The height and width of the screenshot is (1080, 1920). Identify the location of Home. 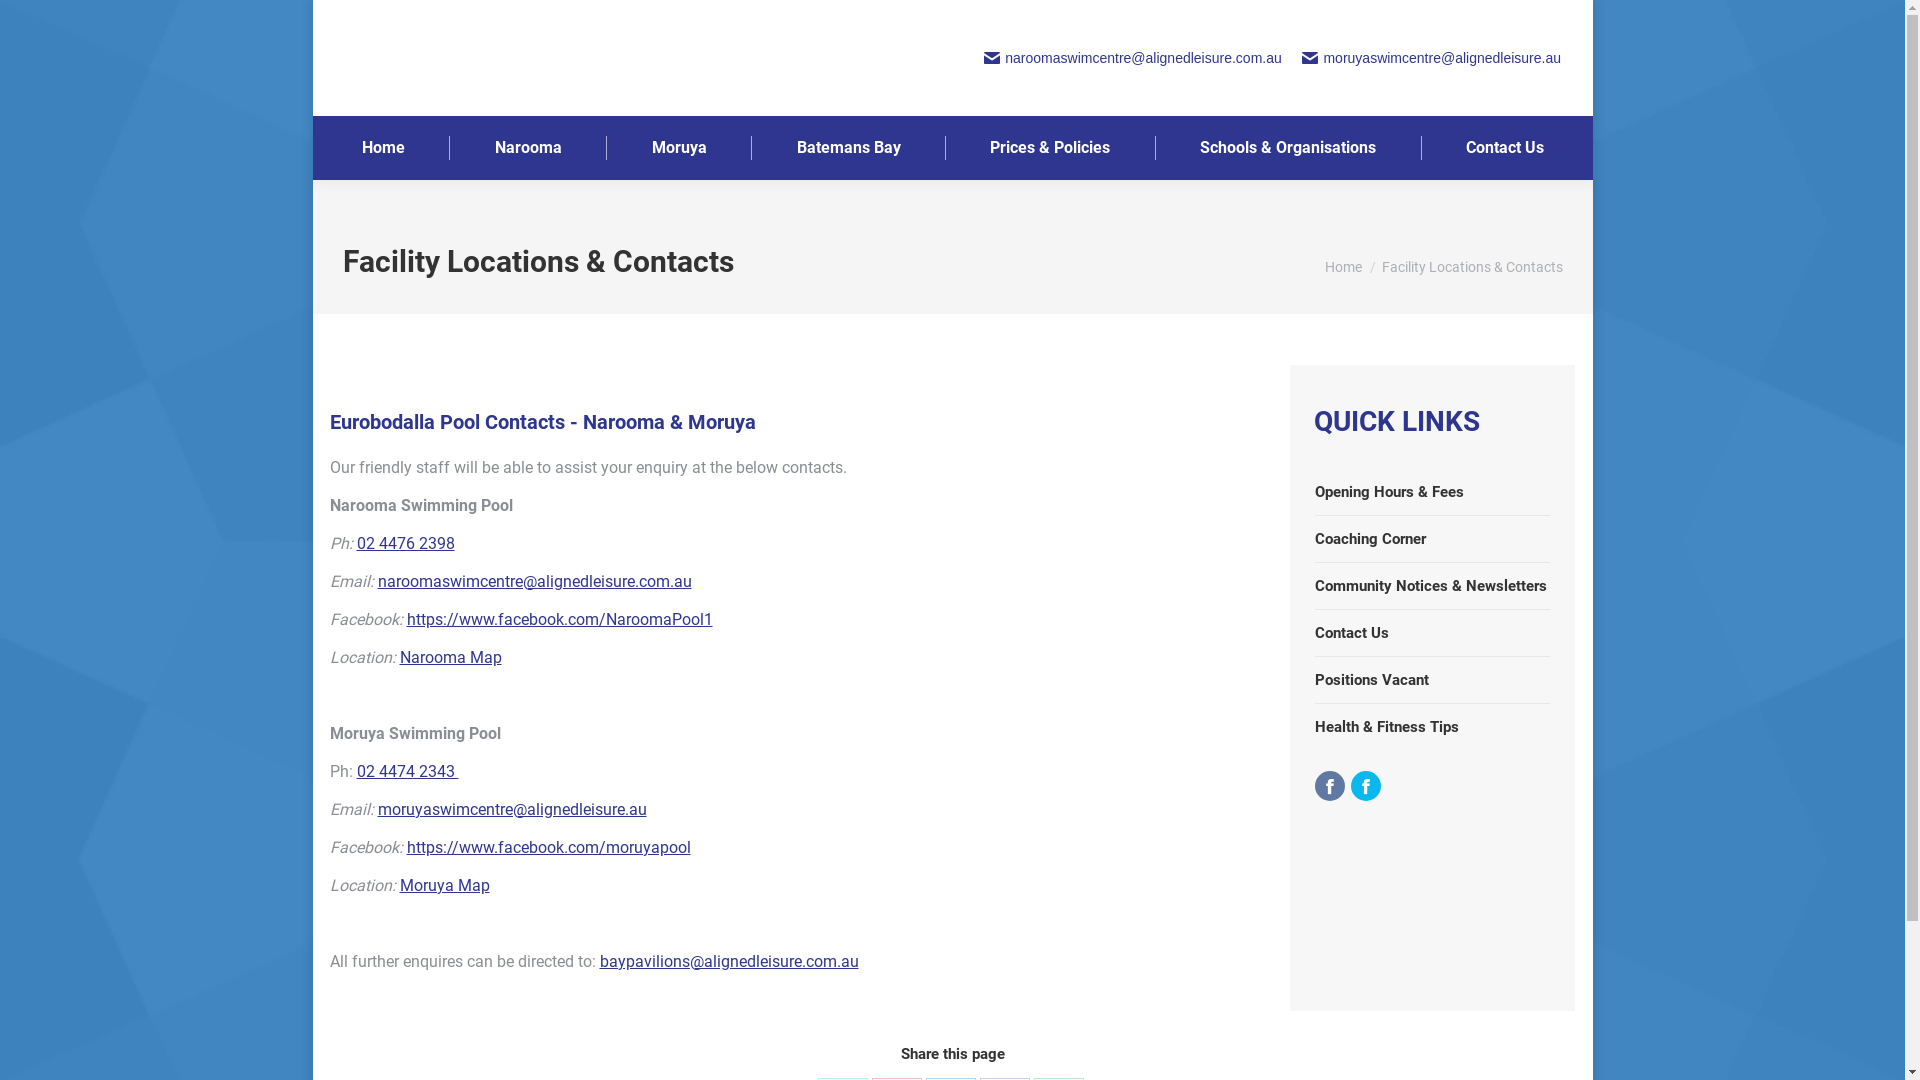
(1342, 267).